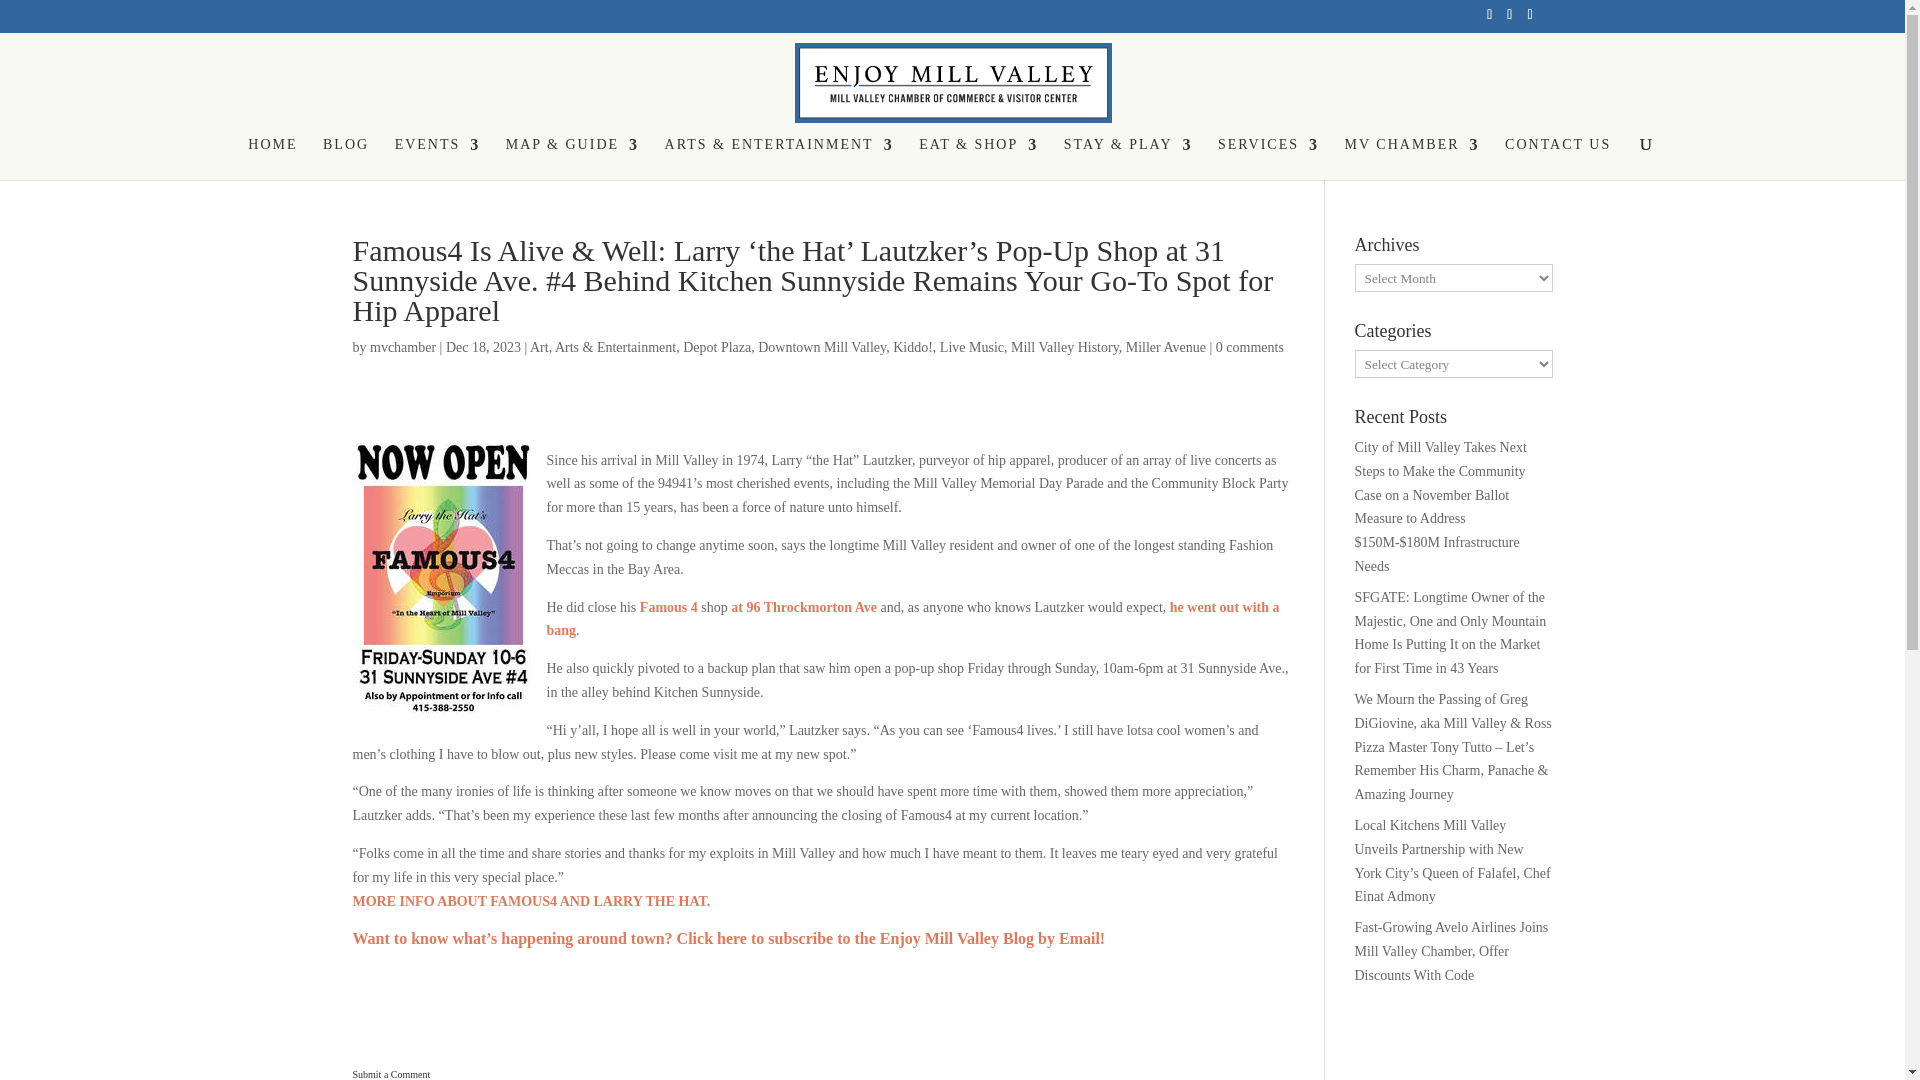 This screenshot has height=1080, width=1920. What do you see at coordinates (402, 348) in the screenshot?
I see `Posts by mvchamber` at bounding box center [402, 348].